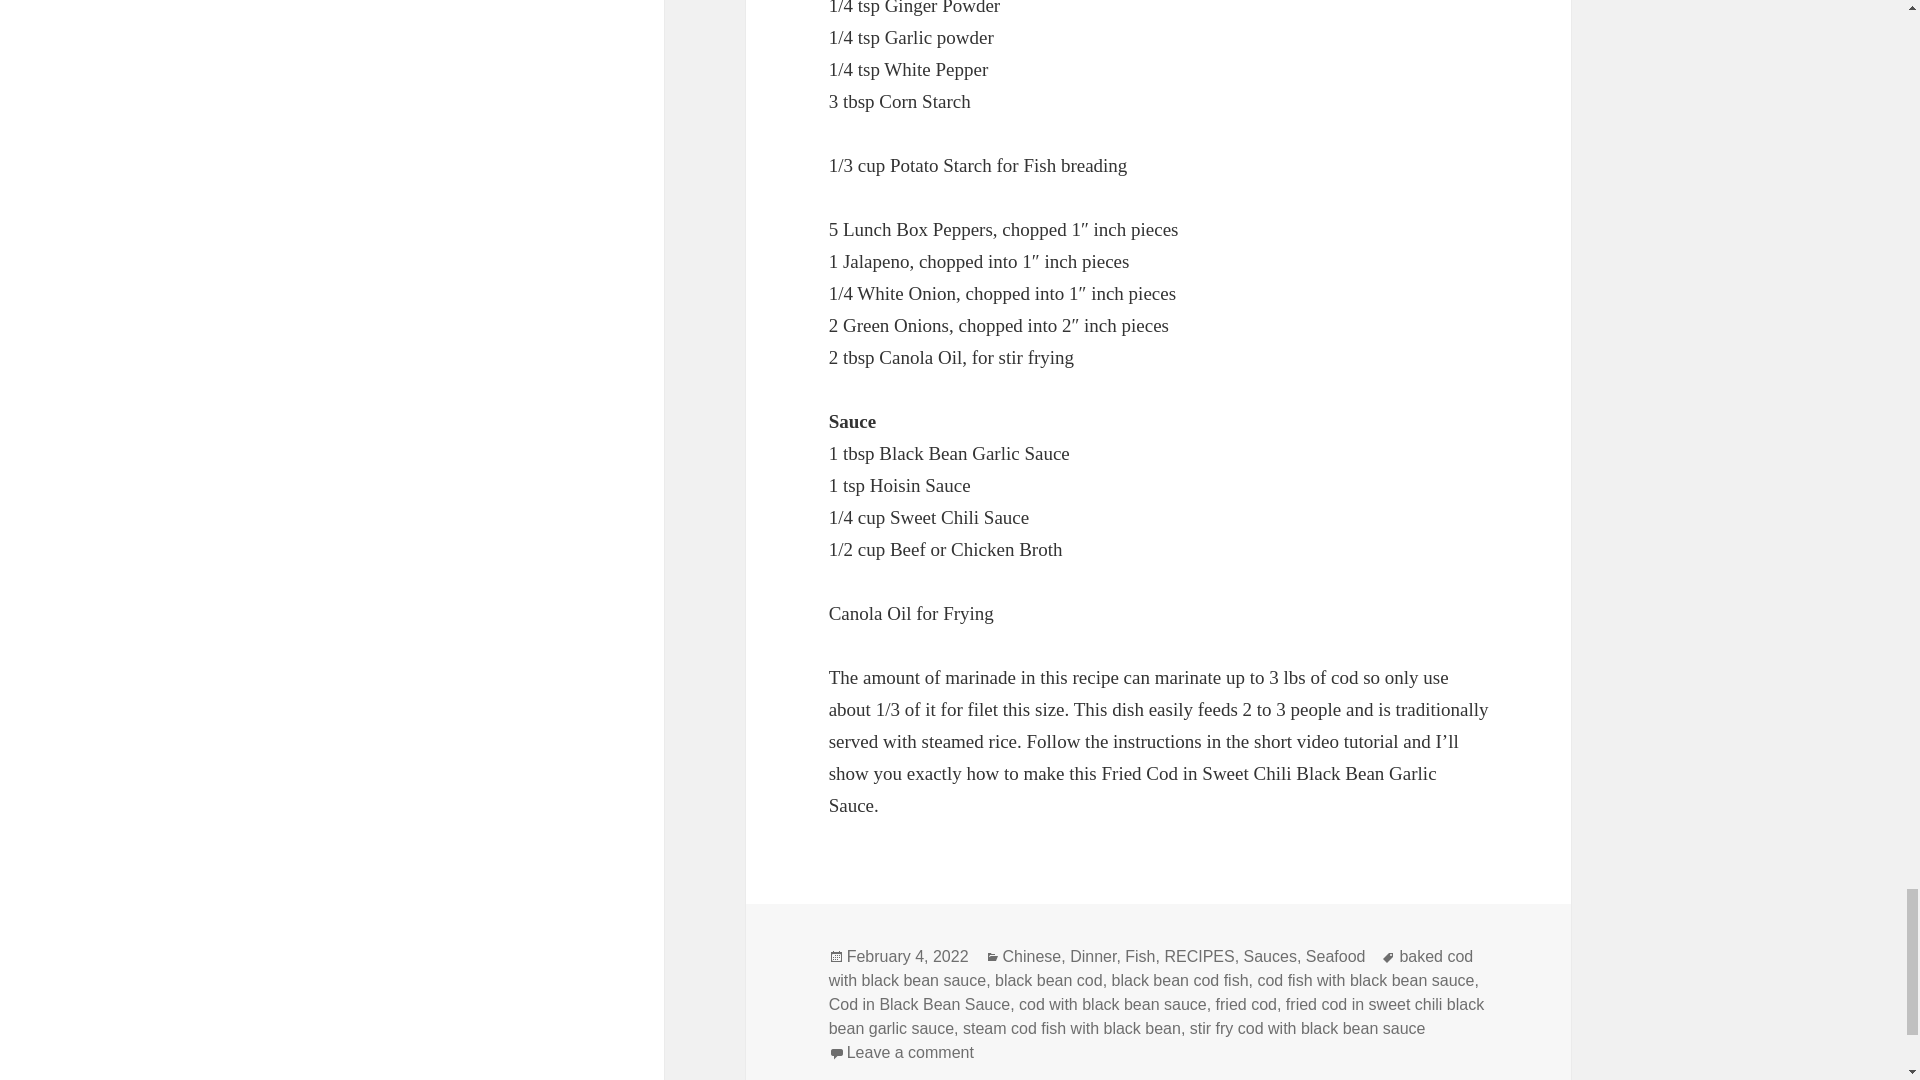  Describe the element at coordinates (908, 956) in the screenshot. I see `February 4, 2022` at that location.